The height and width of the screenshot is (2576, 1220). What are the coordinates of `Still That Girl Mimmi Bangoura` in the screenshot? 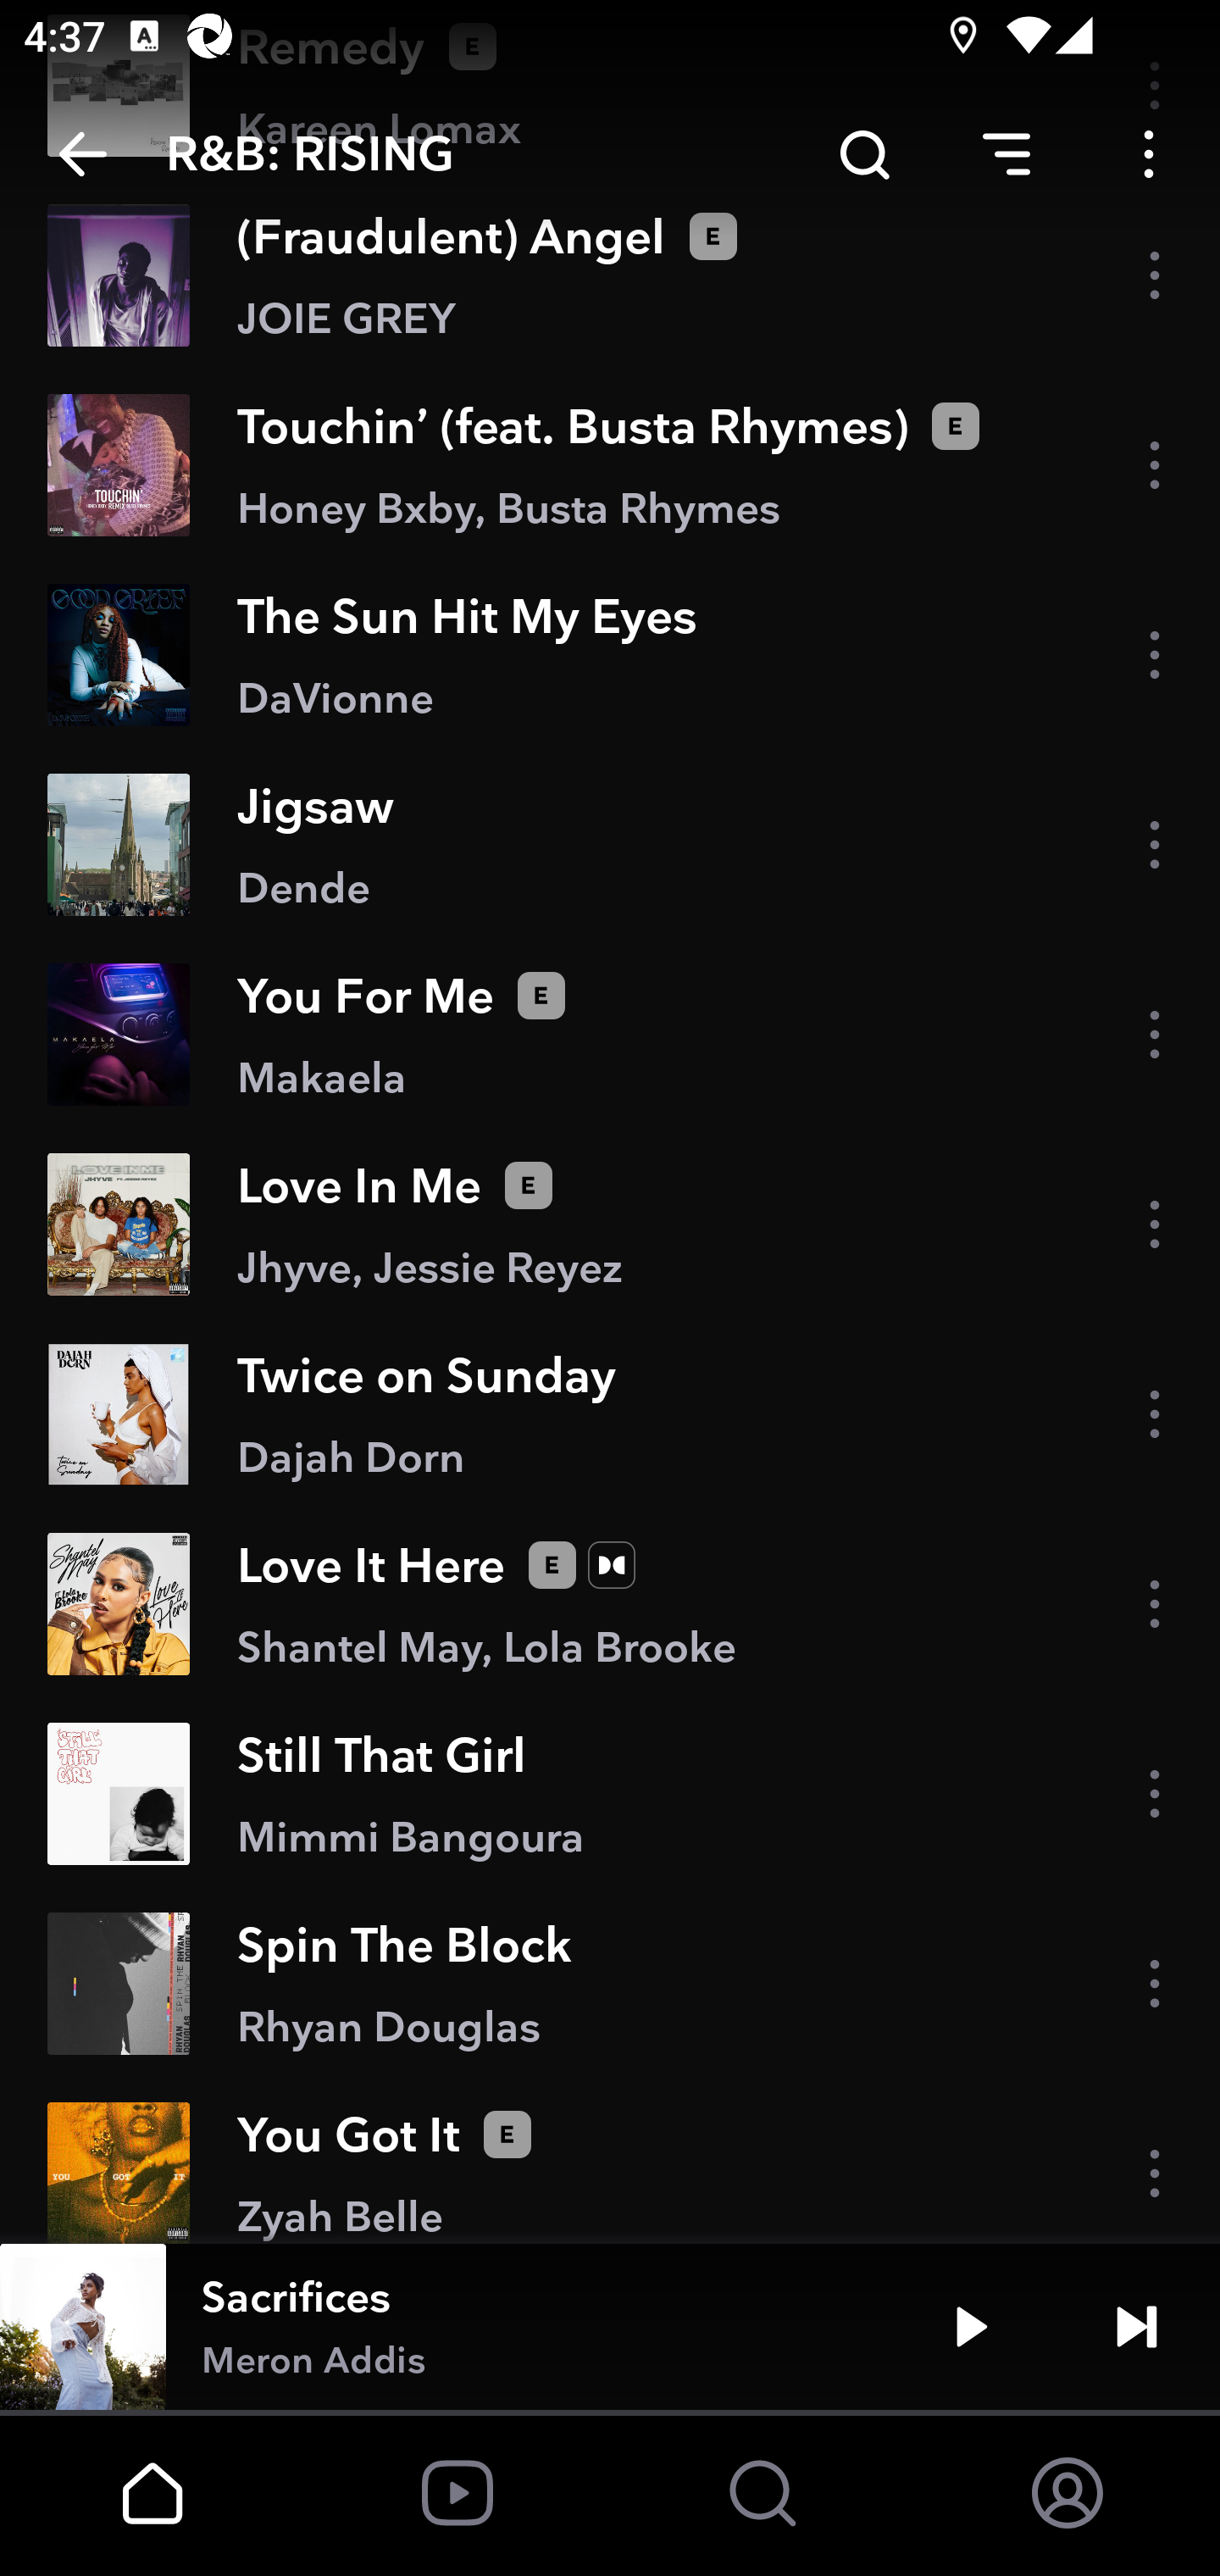 It's located at (610, 1794).